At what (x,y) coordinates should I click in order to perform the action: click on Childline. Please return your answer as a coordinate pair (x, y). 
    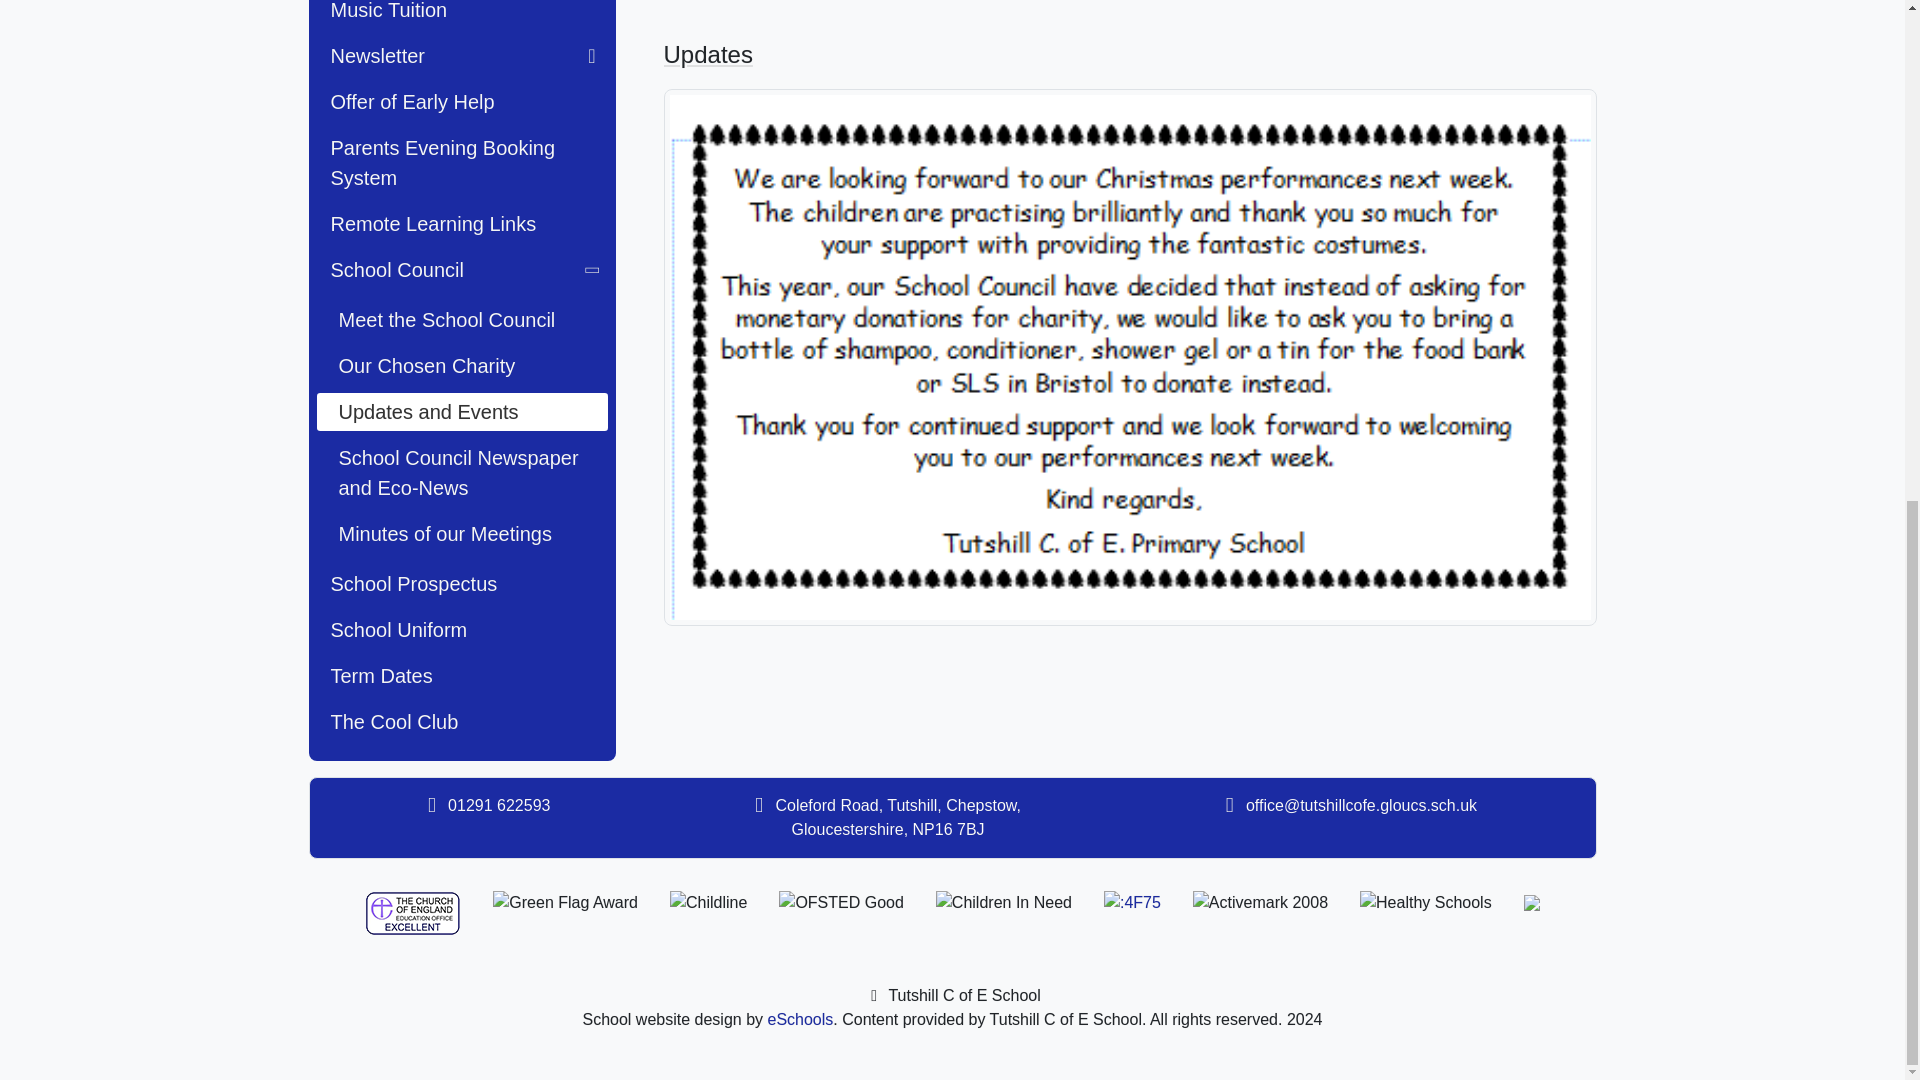
    Looking at the image, I should click on (708, 902).